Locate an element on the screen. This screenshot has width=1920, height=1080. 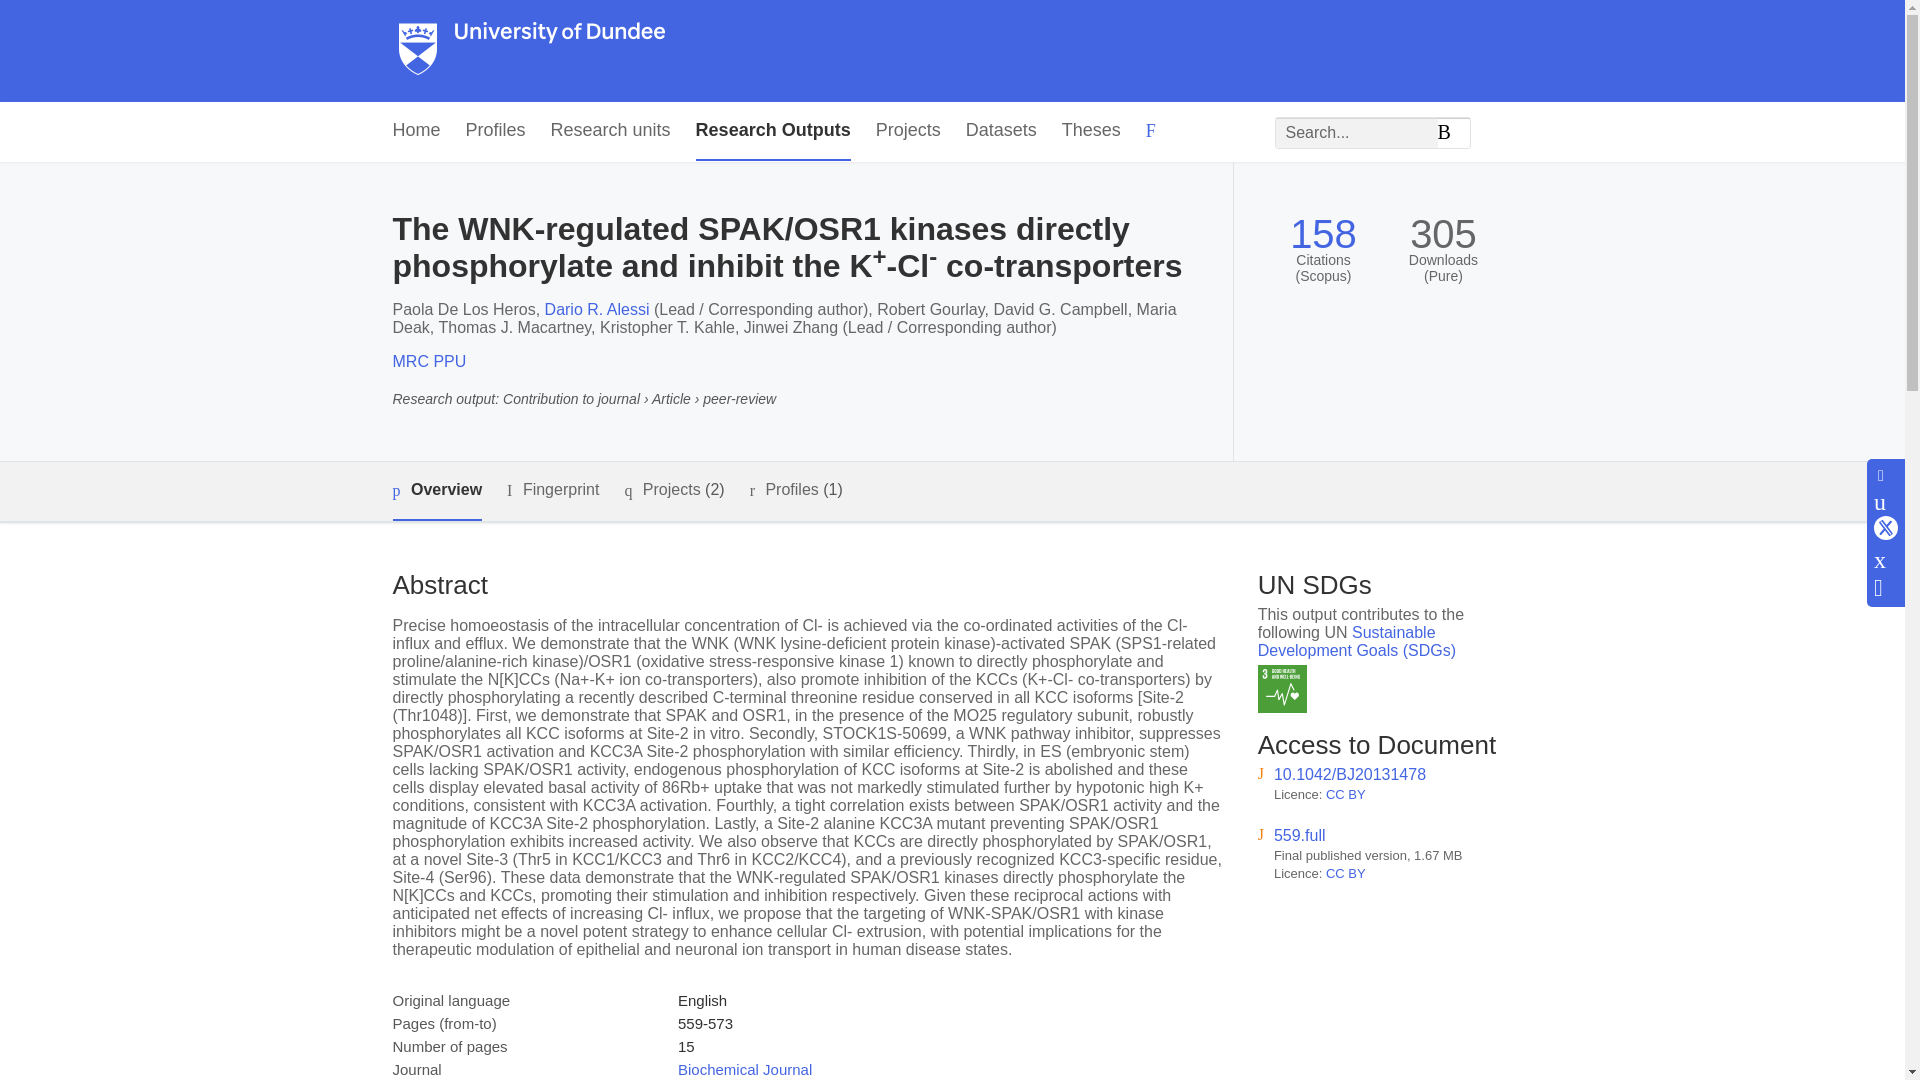
CC BY is located at coordinates (1346, 874).